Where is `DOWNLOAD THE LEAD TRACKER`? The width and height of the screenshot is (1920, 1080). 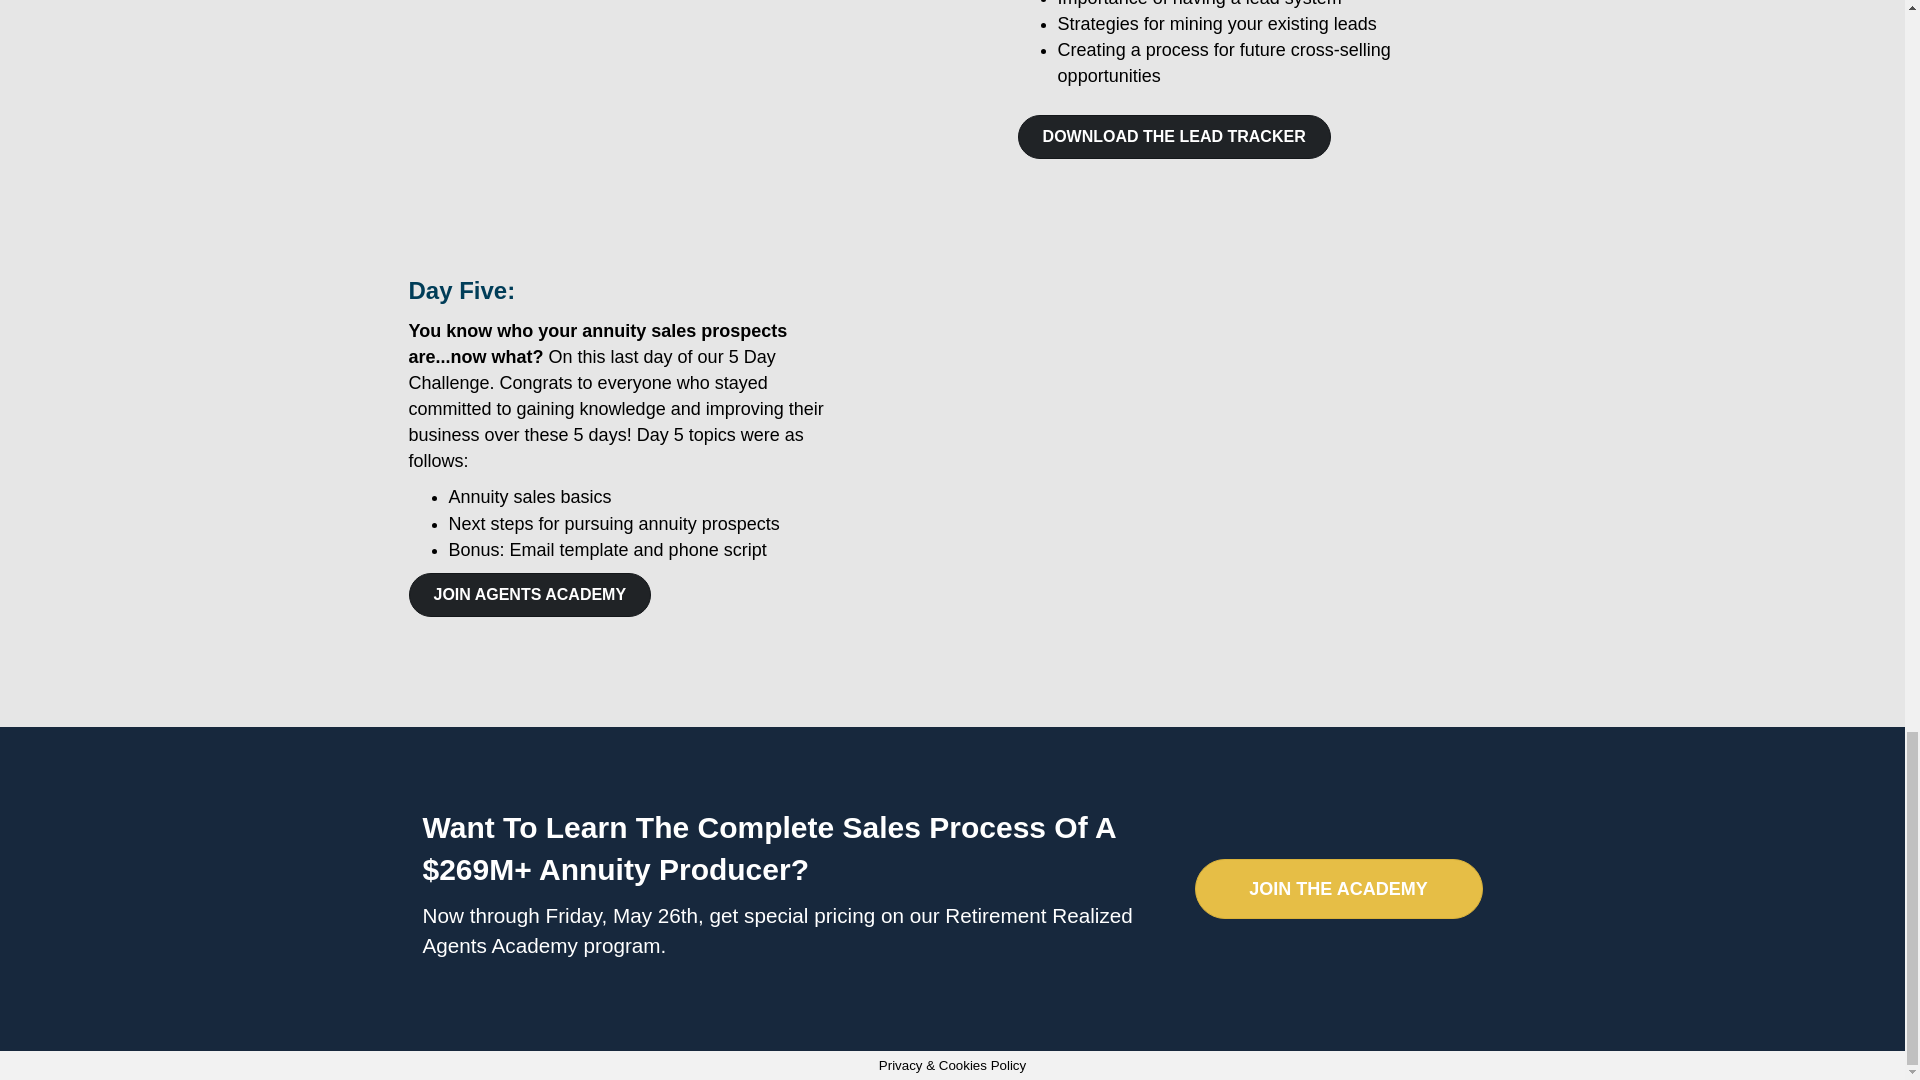 DOWNLOAD THE LEAD TRACKER is located at coordinates (1174, 136).